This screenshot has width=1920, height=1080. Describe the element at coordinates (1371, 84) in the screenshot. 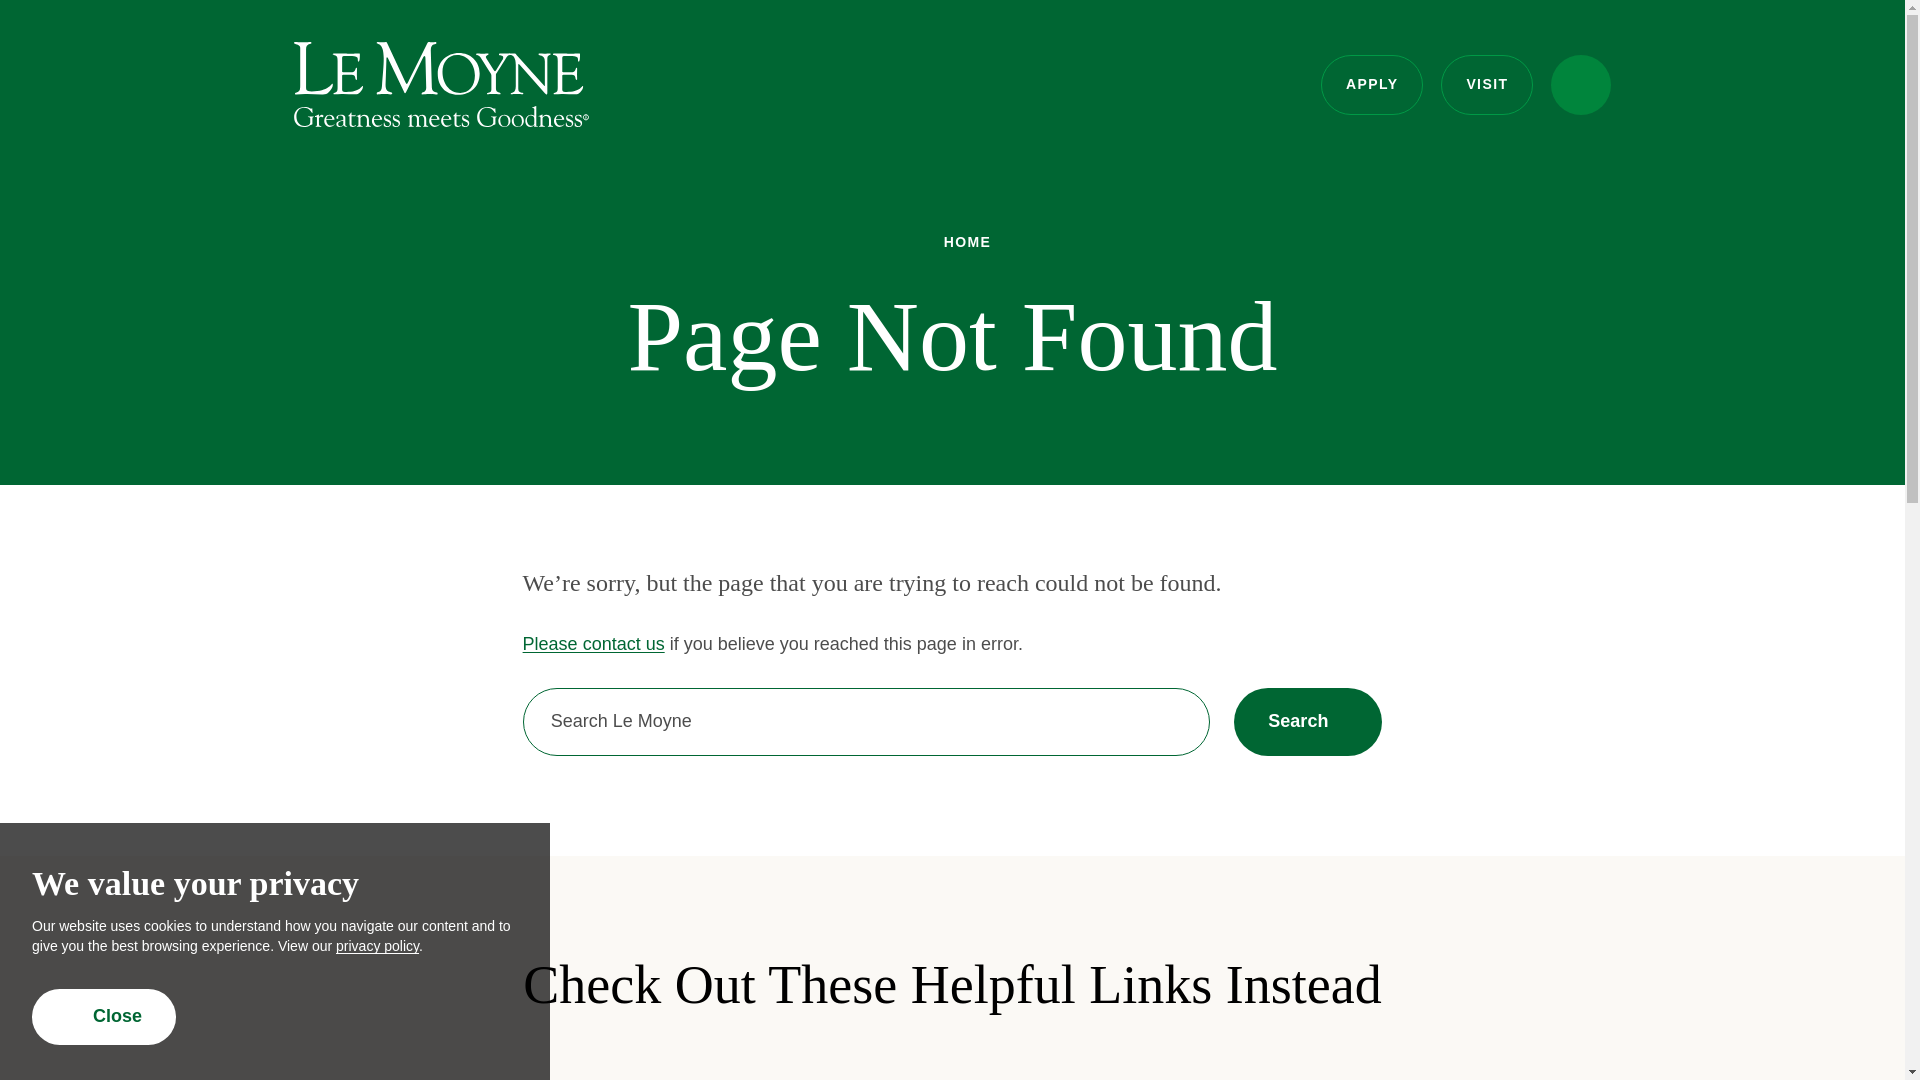

I see `Graduate Programs` at that location.